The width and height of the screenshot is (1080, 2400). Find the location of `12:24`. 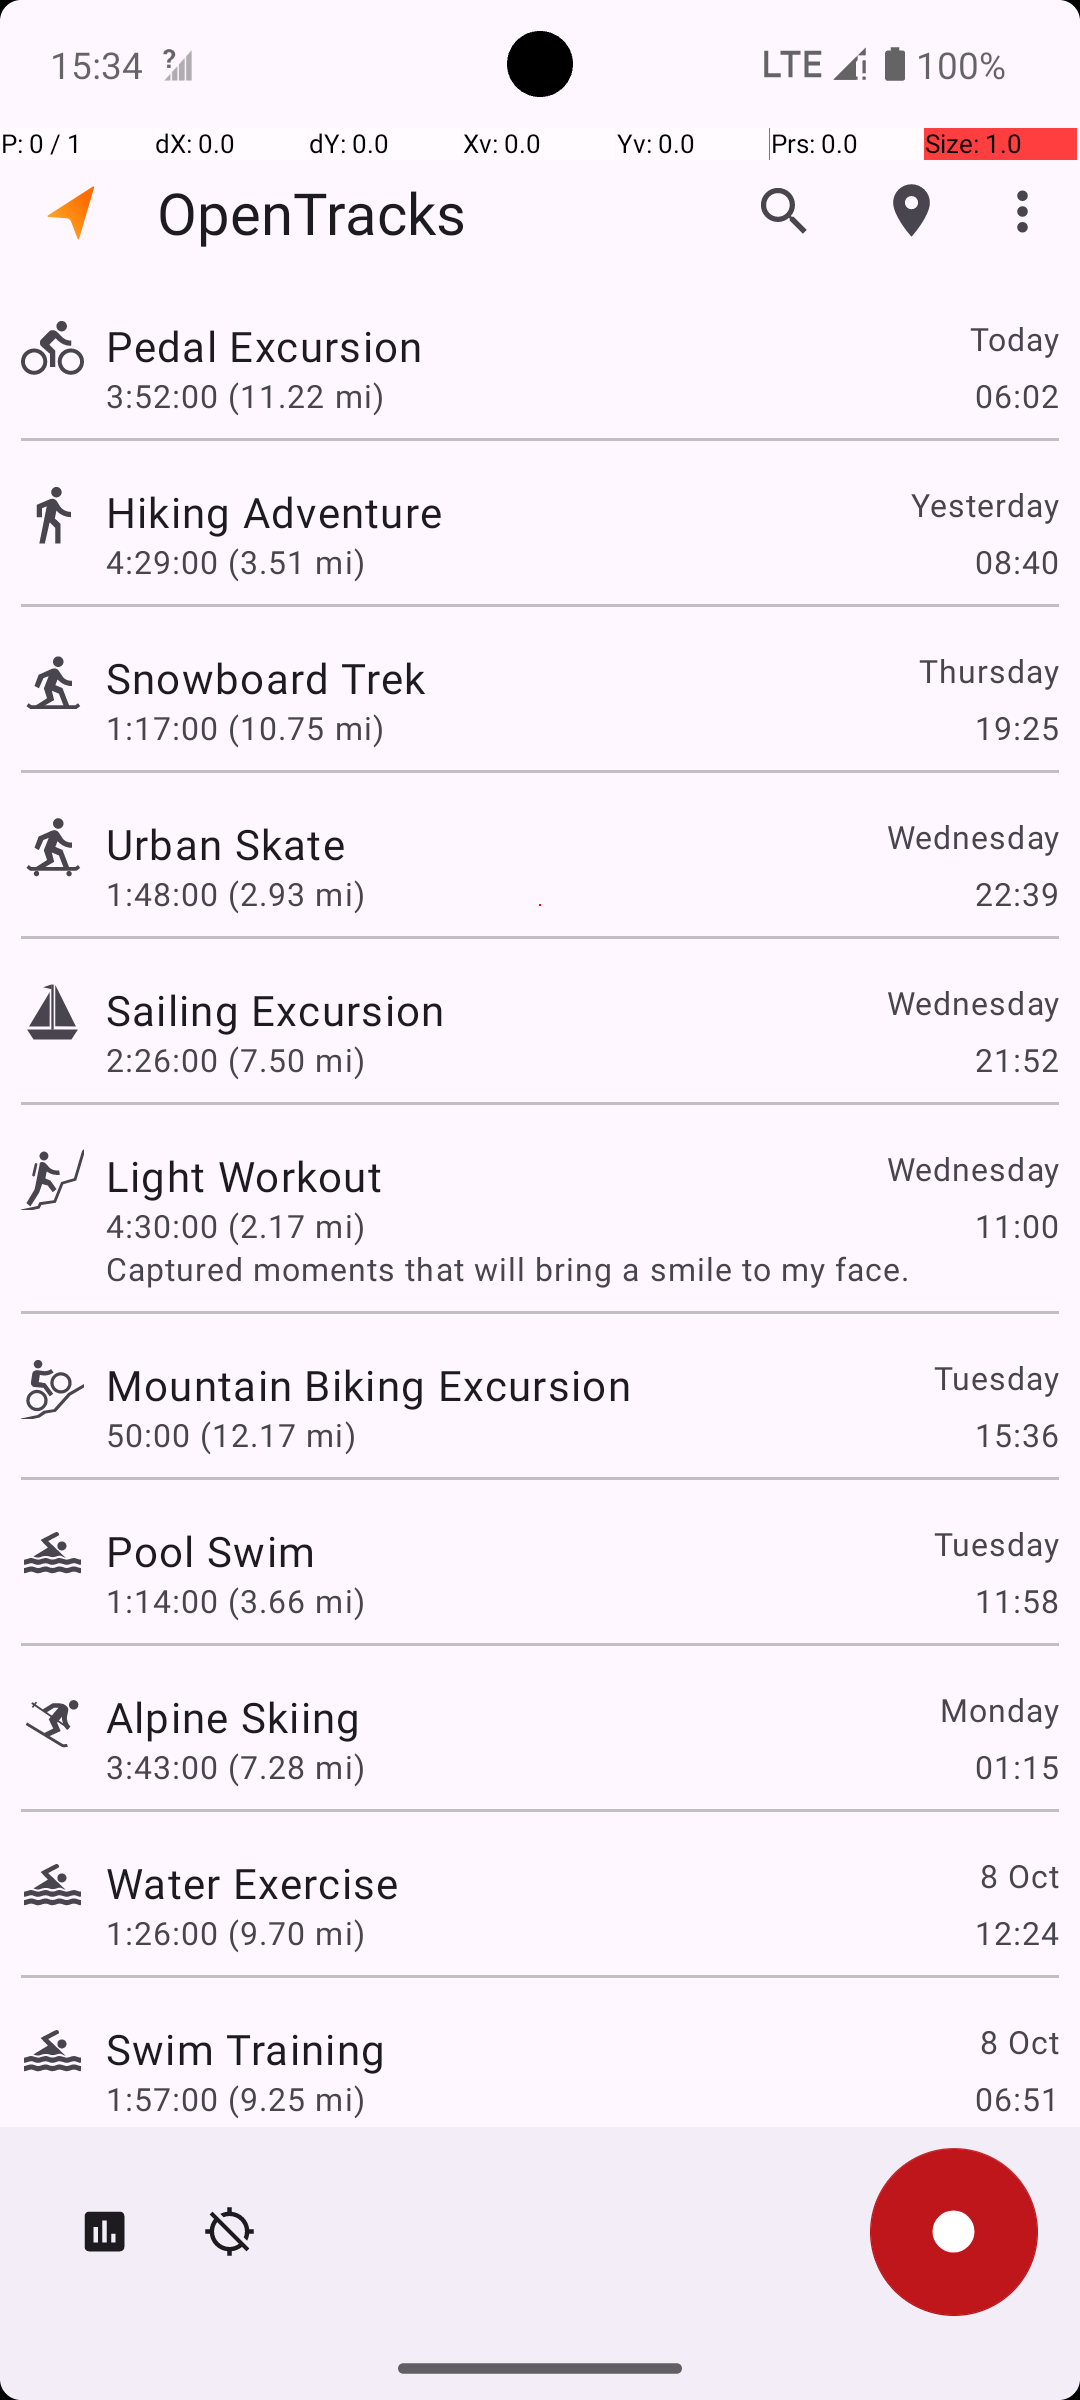

12:24 is located at coordinates (1016, 1932).